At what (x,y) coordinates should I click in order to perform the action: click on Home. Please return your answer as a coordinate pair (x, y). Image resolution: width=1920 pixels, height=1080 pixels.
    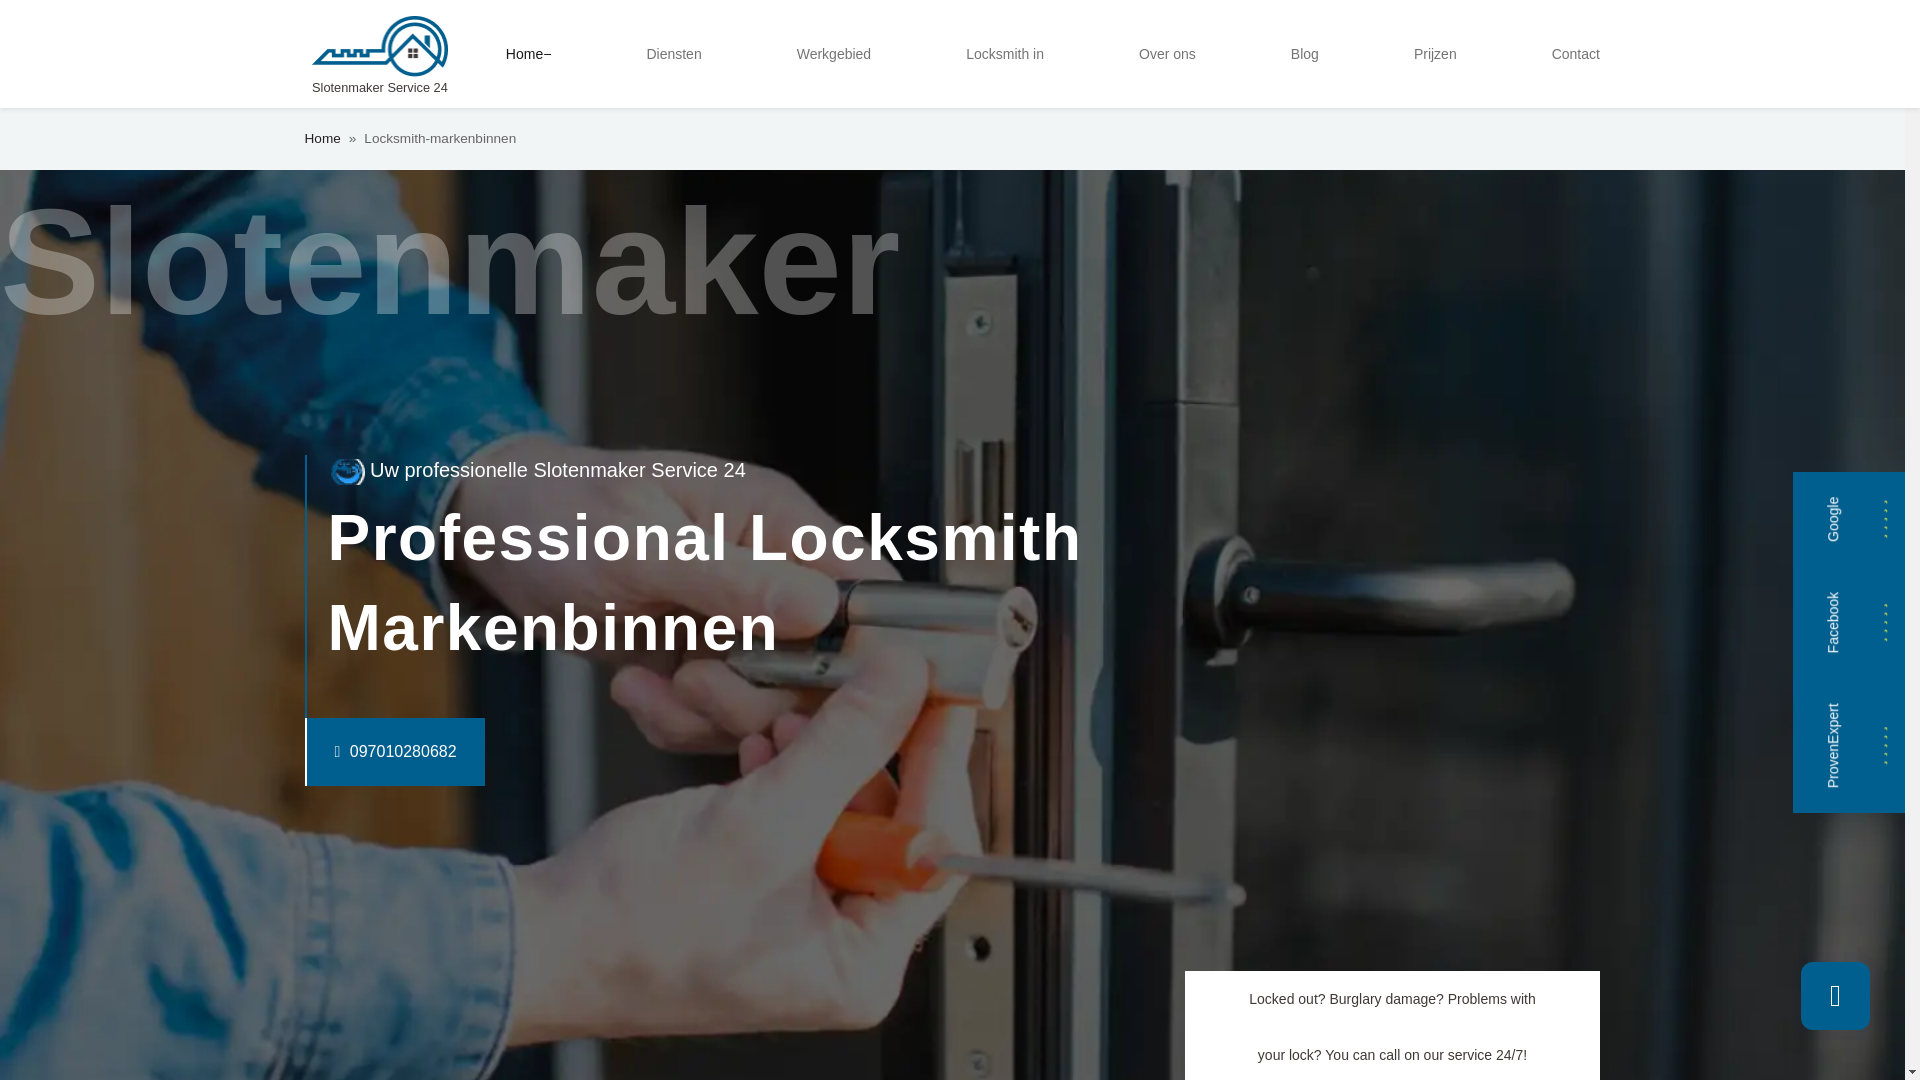
    Looking at the image, I should click on (321, 139).